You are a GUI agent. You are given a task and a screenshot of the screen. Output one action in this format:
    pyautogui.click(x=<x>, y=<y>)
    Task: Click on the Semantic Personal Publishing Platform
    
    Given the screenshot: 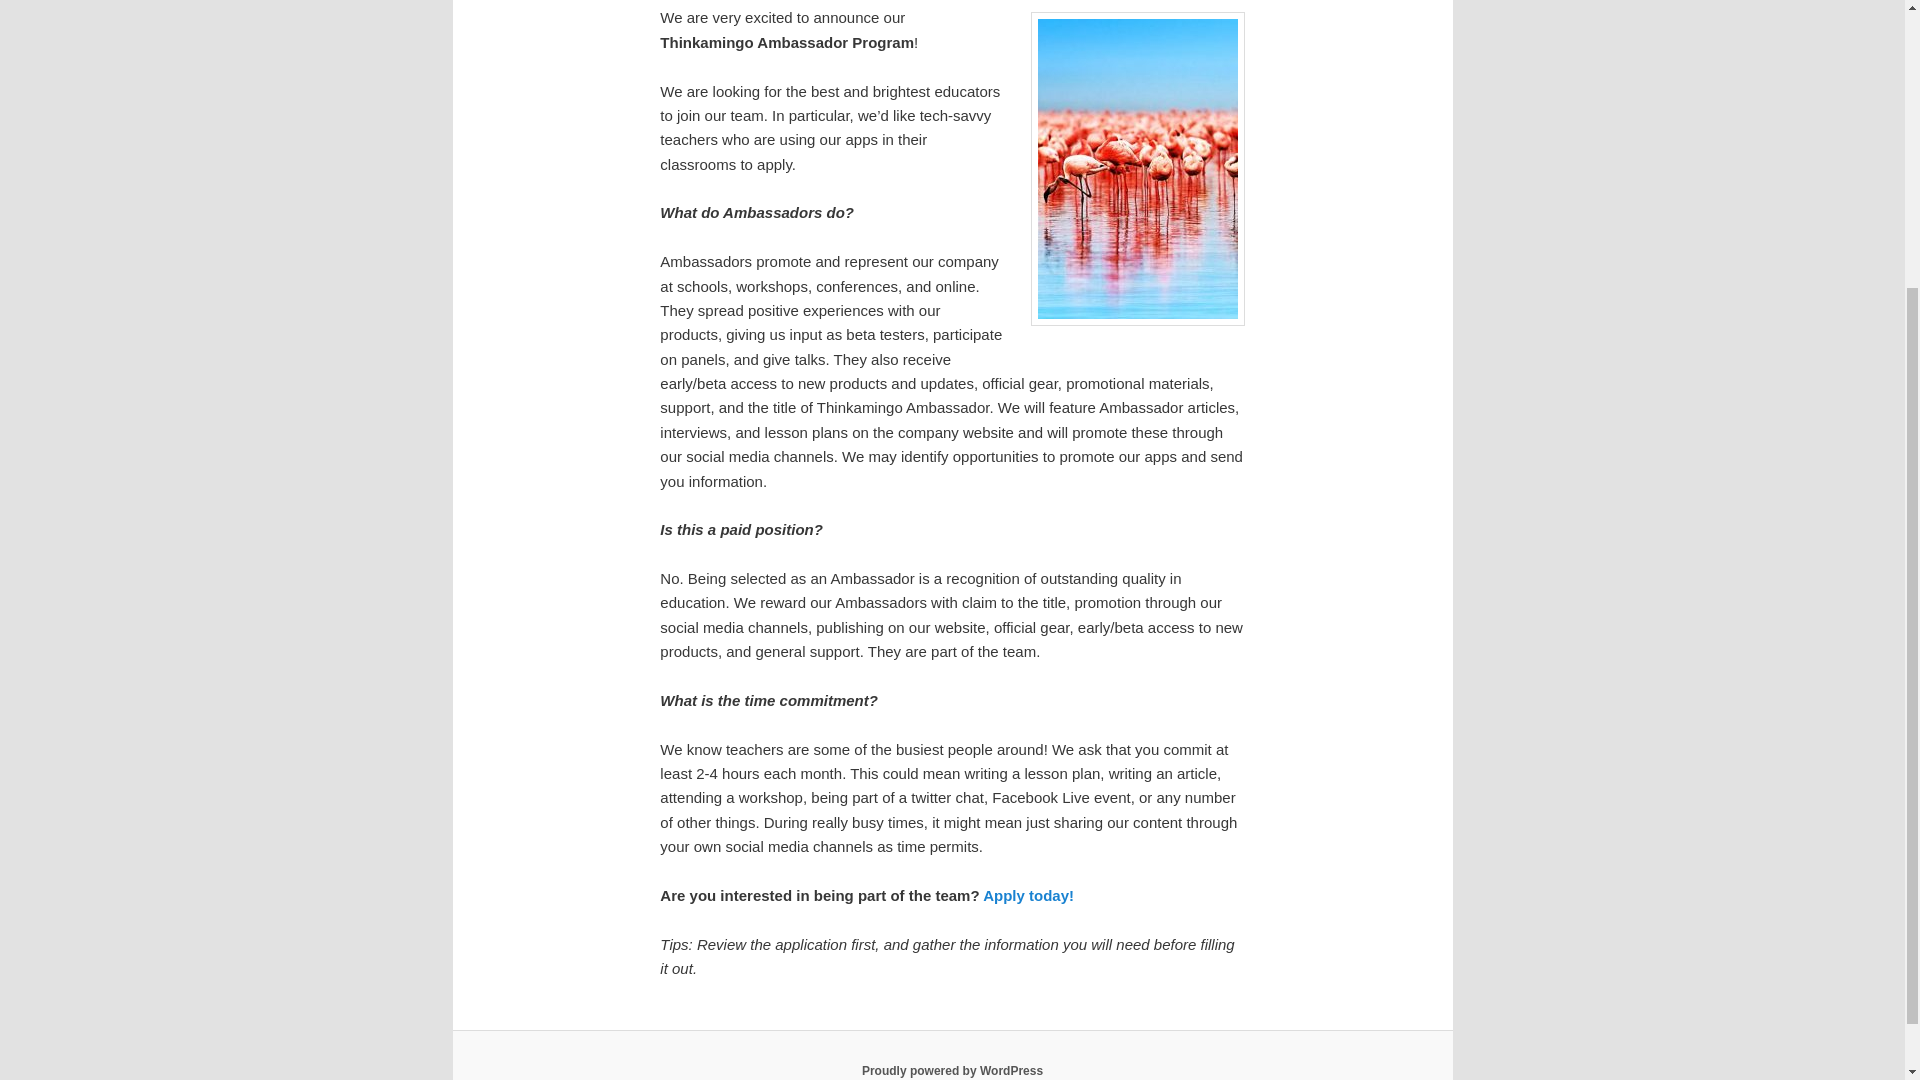 What is the action you would take?
    pyautogui.click(x=952, y=1070)
    